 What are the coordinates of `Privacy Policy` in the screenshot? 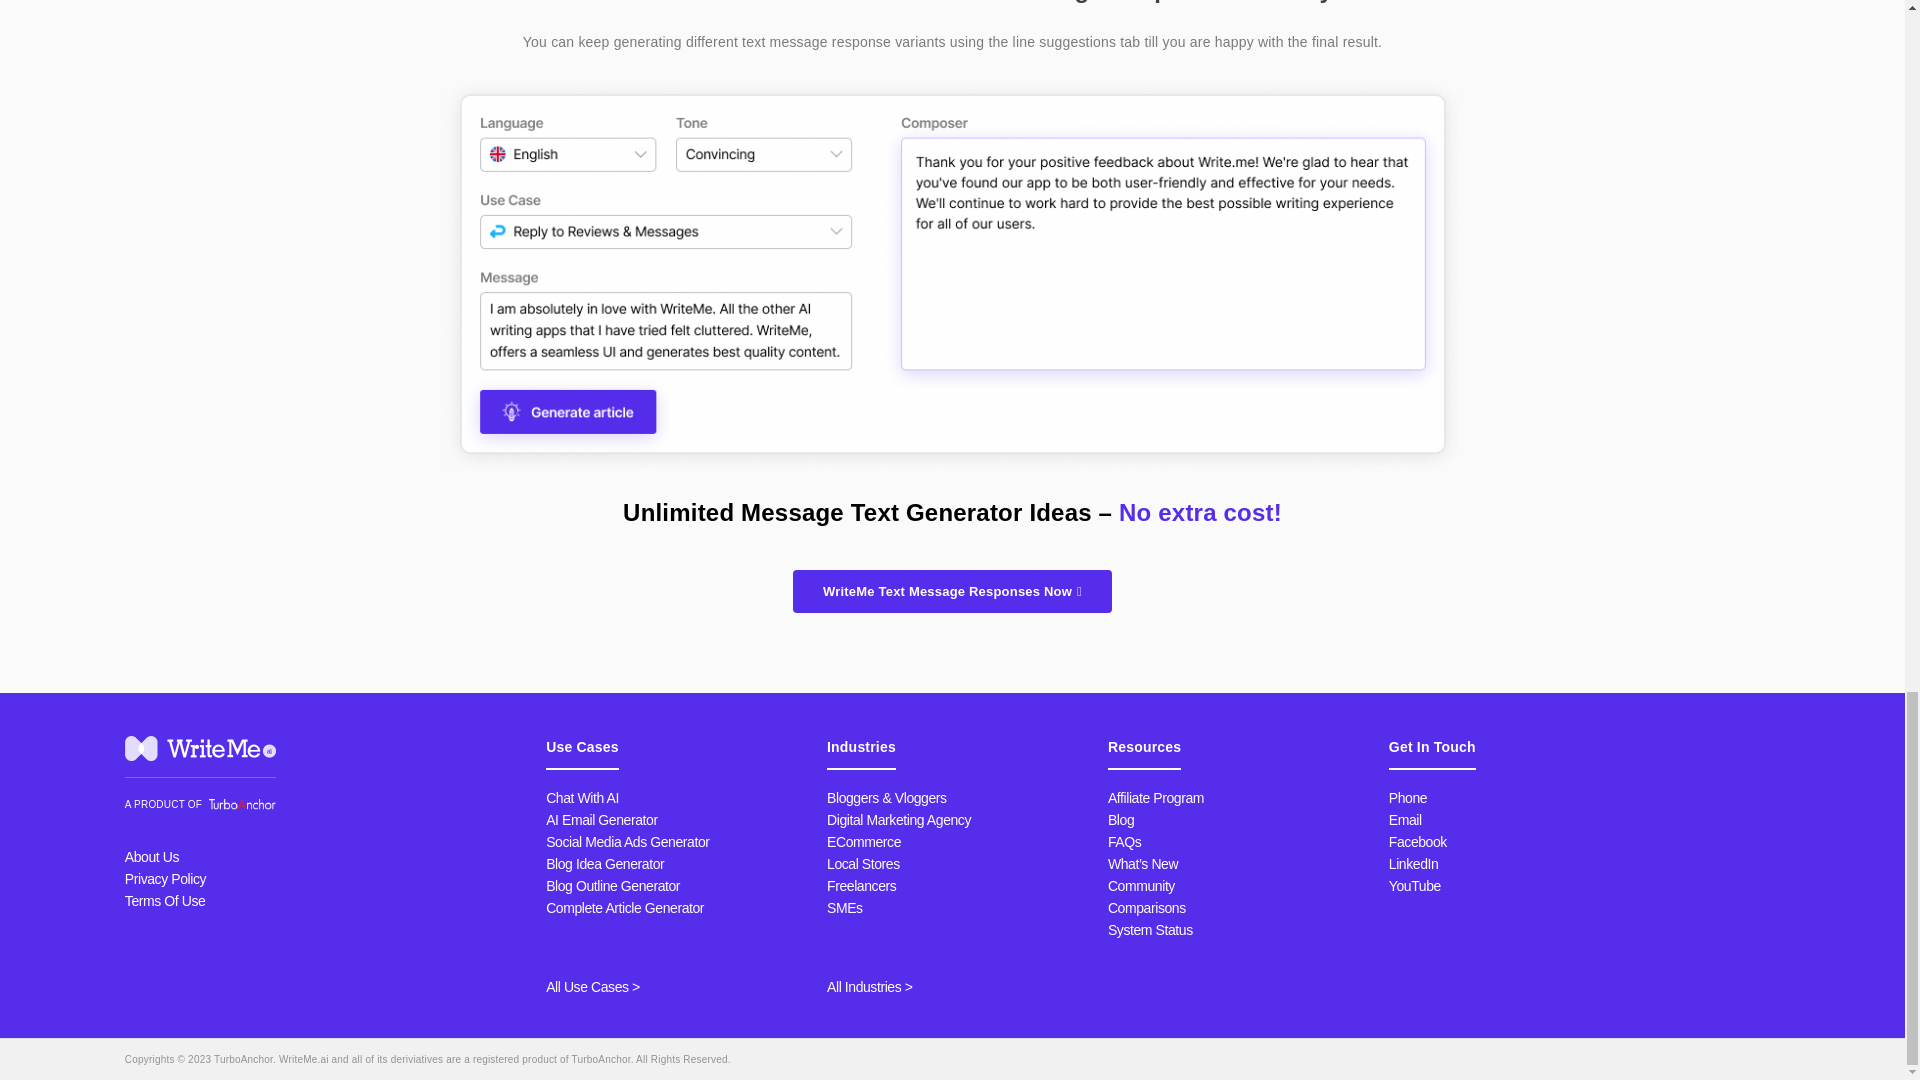 It's located at (164, 878).